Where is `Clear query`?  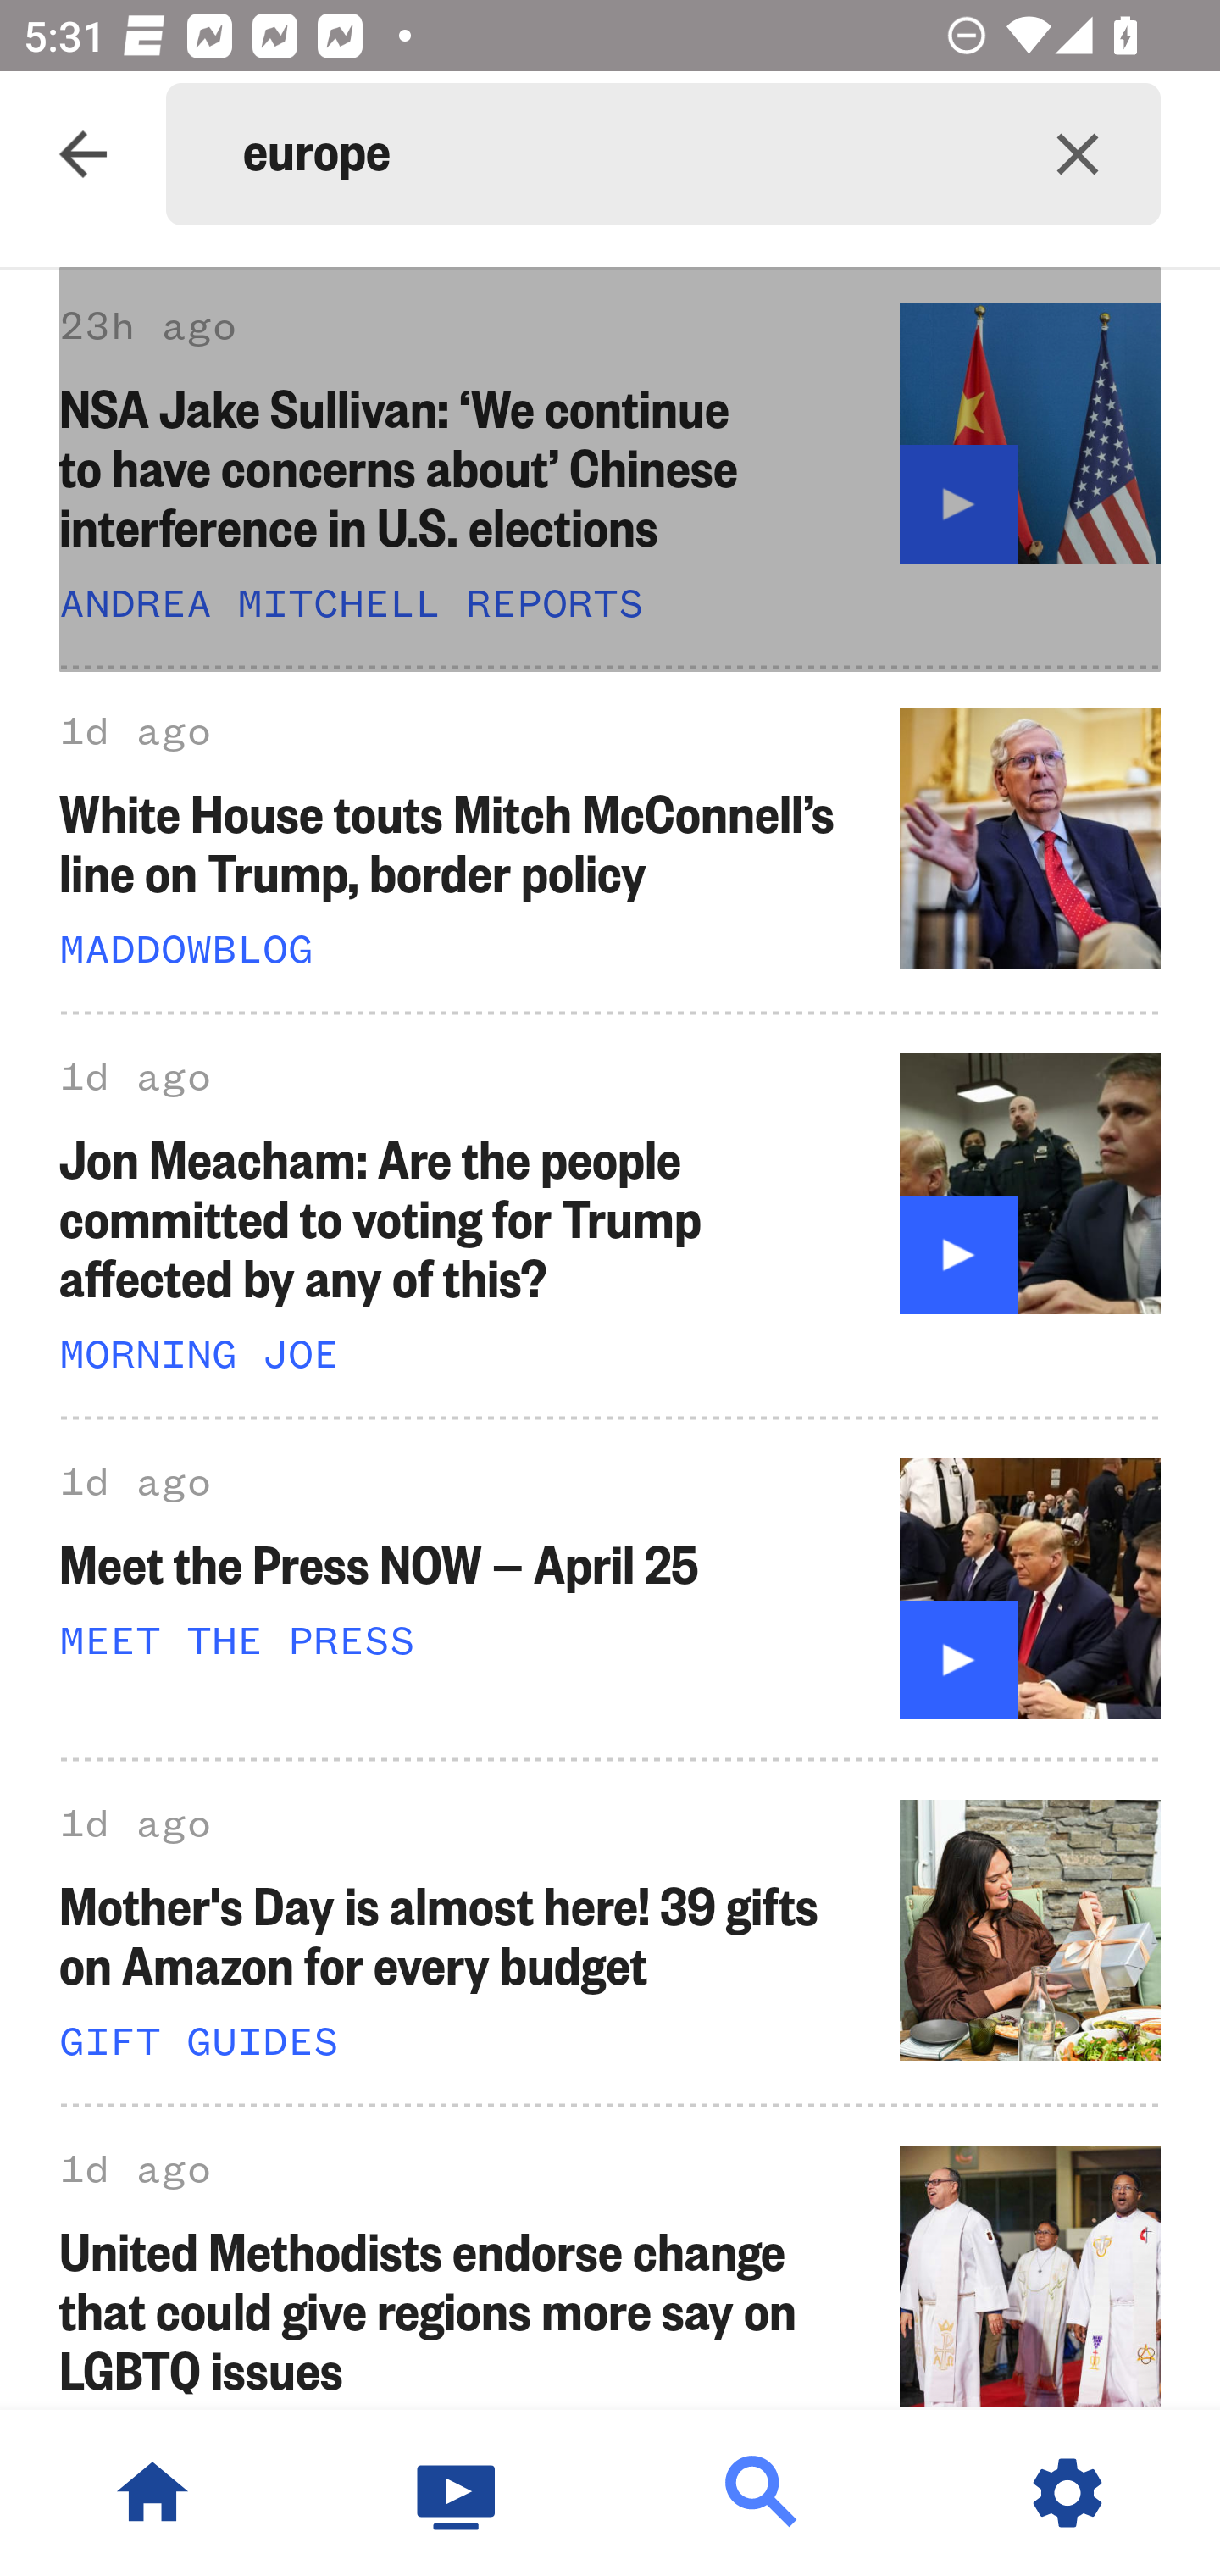 Clear query is located at coordinates (1078, 154).